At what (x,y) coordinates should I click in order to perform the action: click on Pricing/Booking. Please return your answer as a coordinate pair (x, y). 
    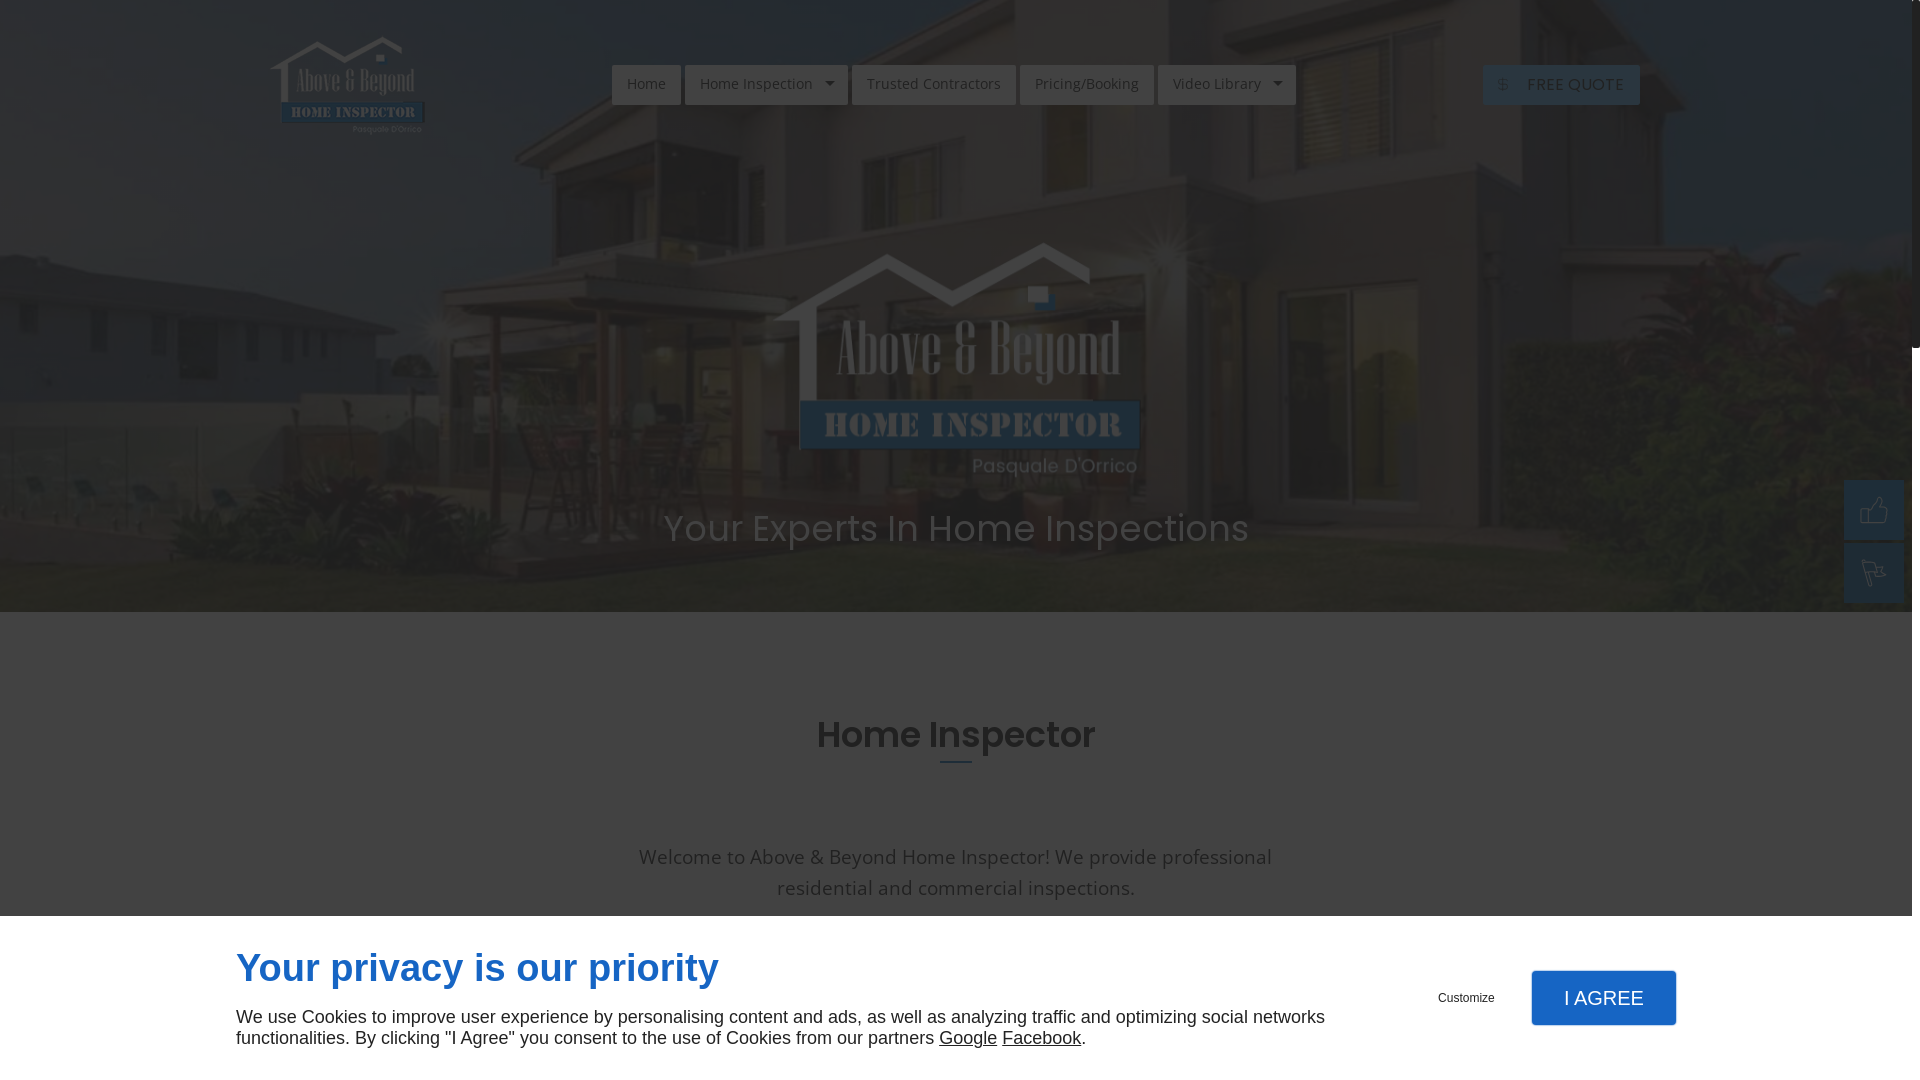
    Looking at the image, I should click on (1087, 84).